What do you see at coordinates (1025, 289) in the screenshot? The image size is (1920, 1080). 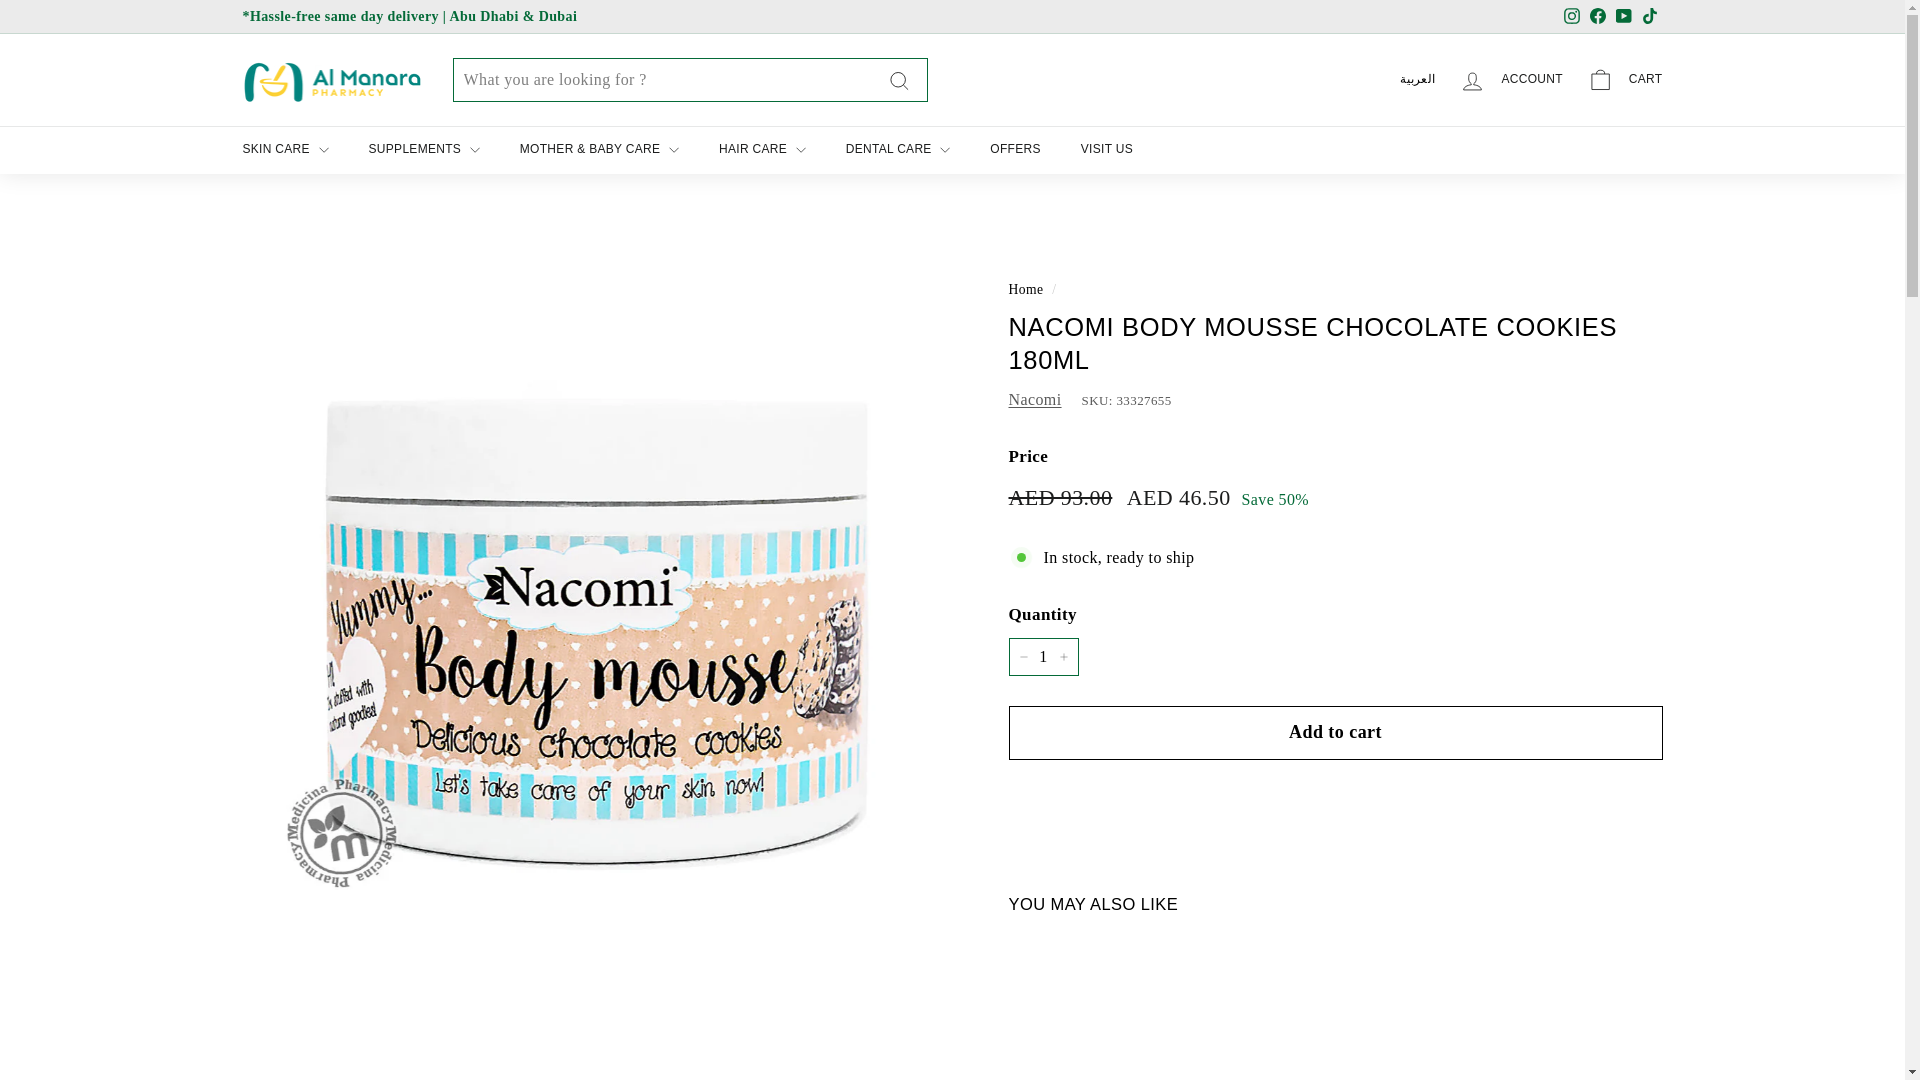 I see `Back to the frontpage` at bounding box center [1025, 289].